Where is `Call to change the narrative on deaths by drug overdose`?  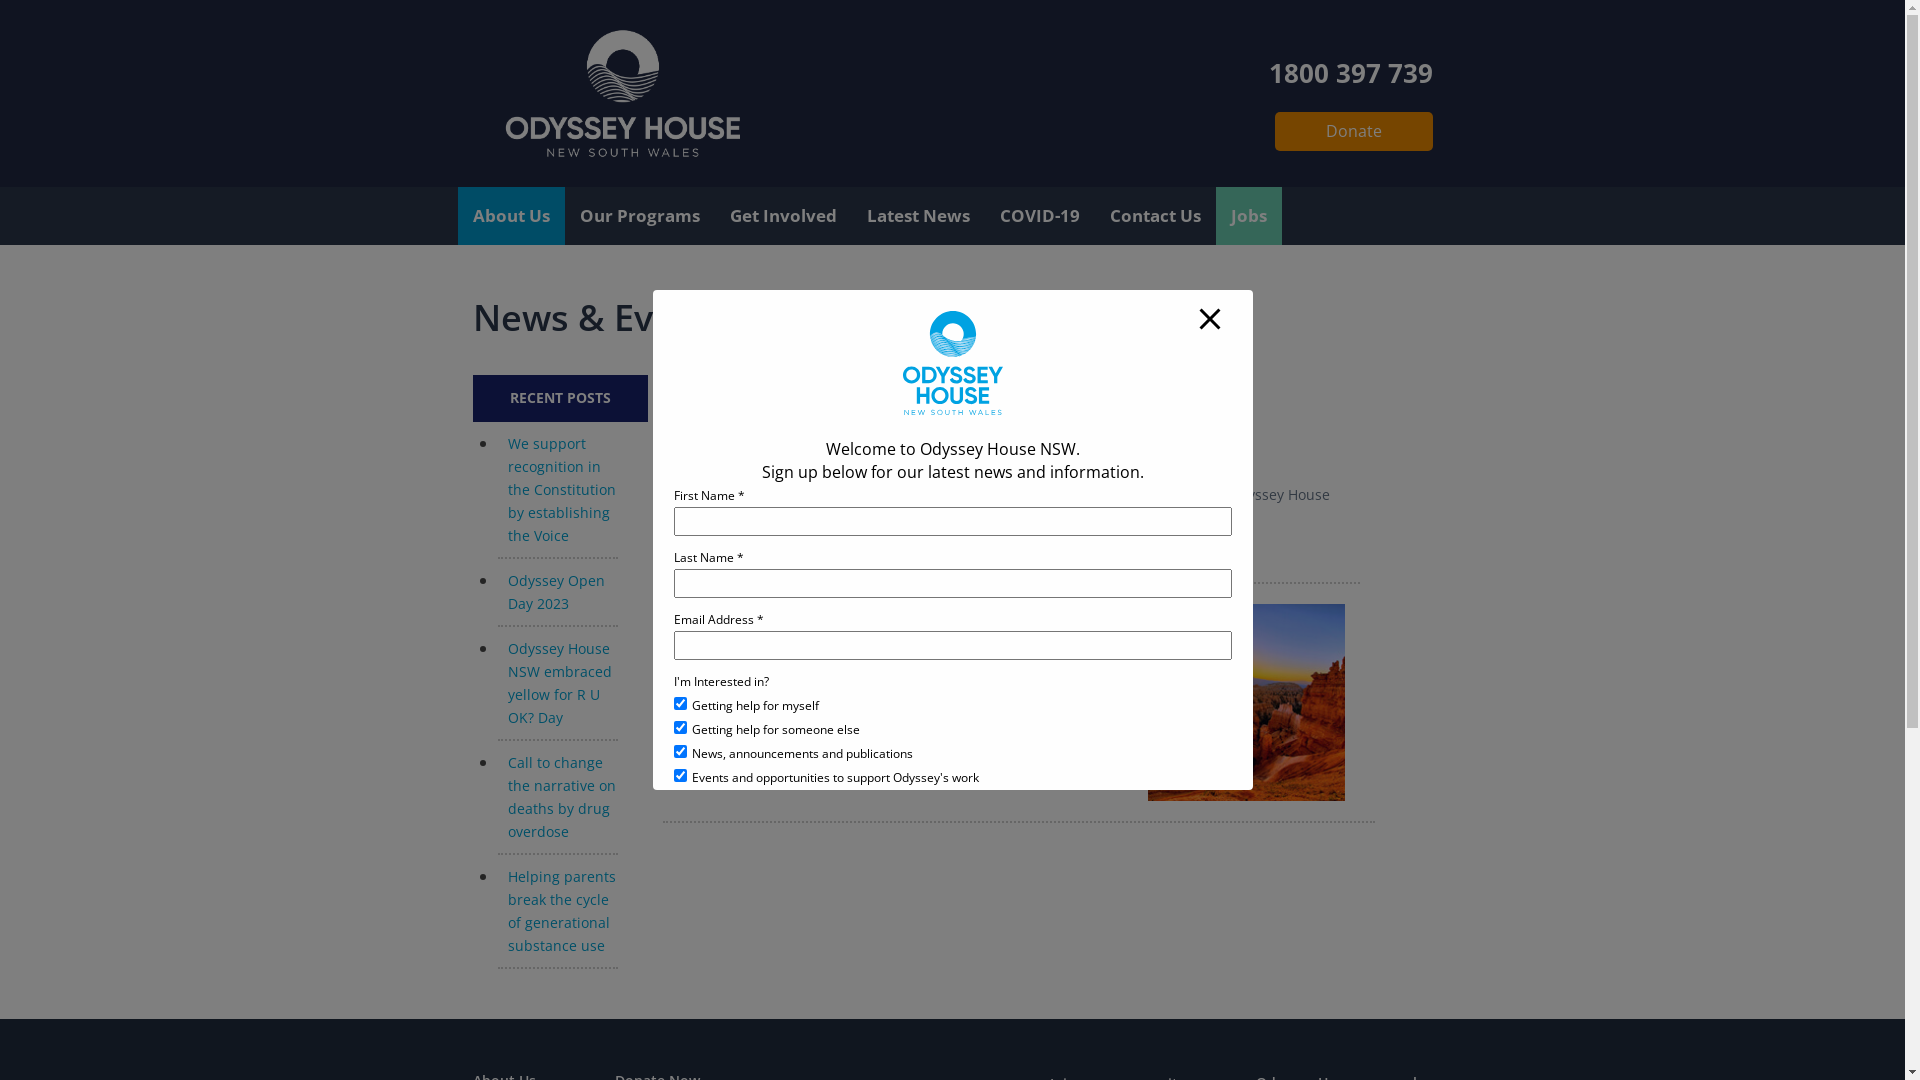 Call to change the narrative on deaths by drug overdose is located at coordinates (562, 797).